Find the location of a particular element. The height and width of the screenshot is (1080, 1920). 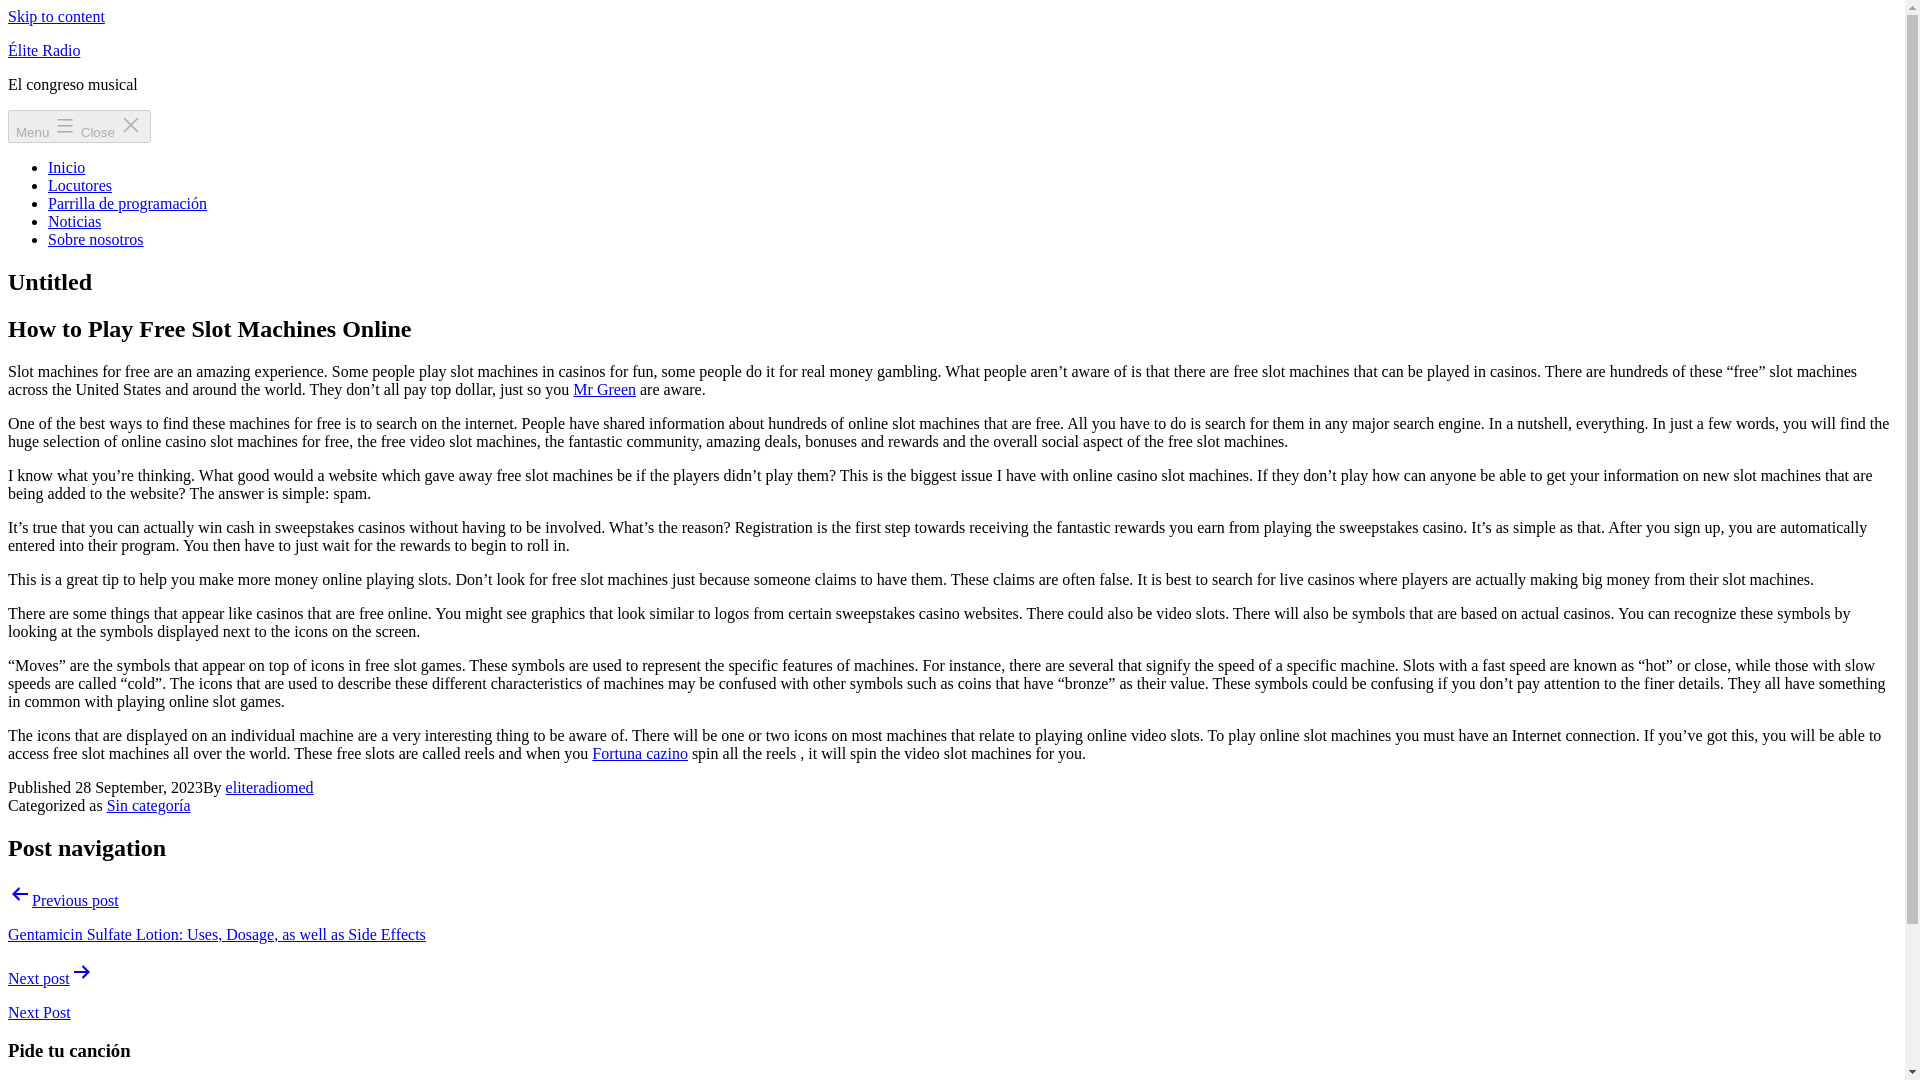

Mr Green is located at coordinates (604, 390).